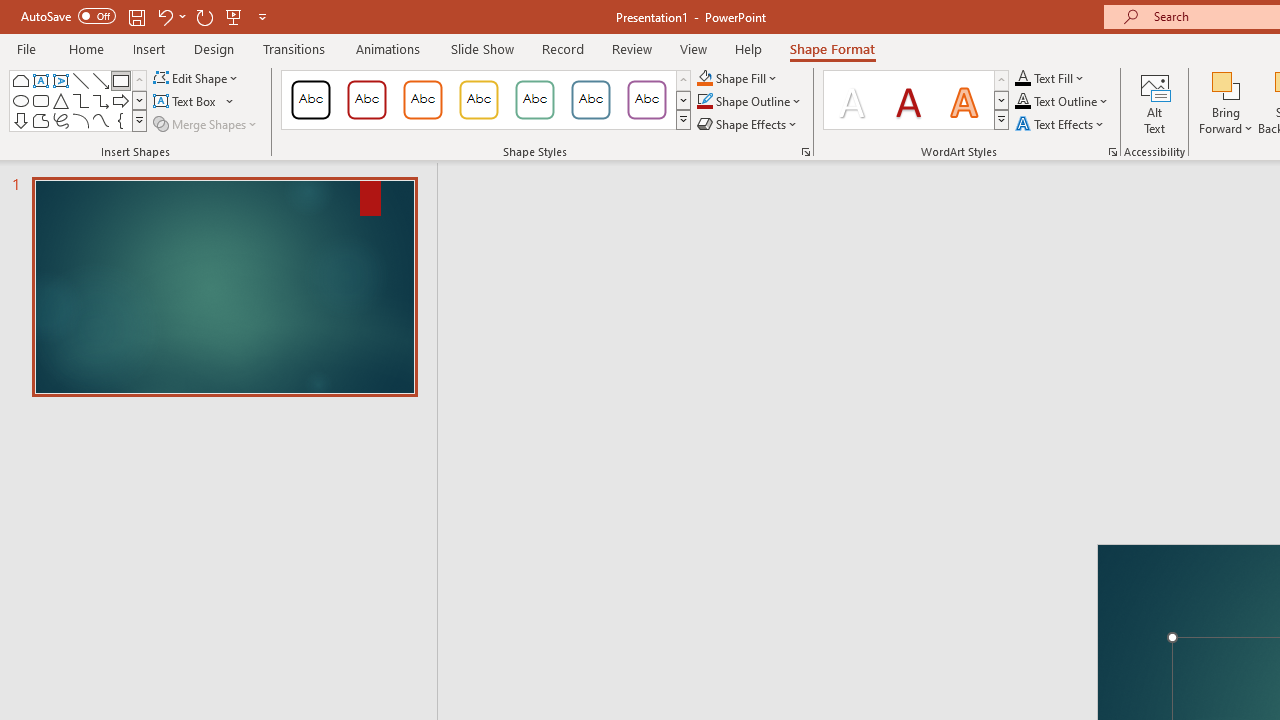 Image resolution: width=1280 pixels, height=720 pixels. What do you see at coordinates (206, 124) in the screenshot?
I see `Merge Shapes` at bounding box center [206, 124].